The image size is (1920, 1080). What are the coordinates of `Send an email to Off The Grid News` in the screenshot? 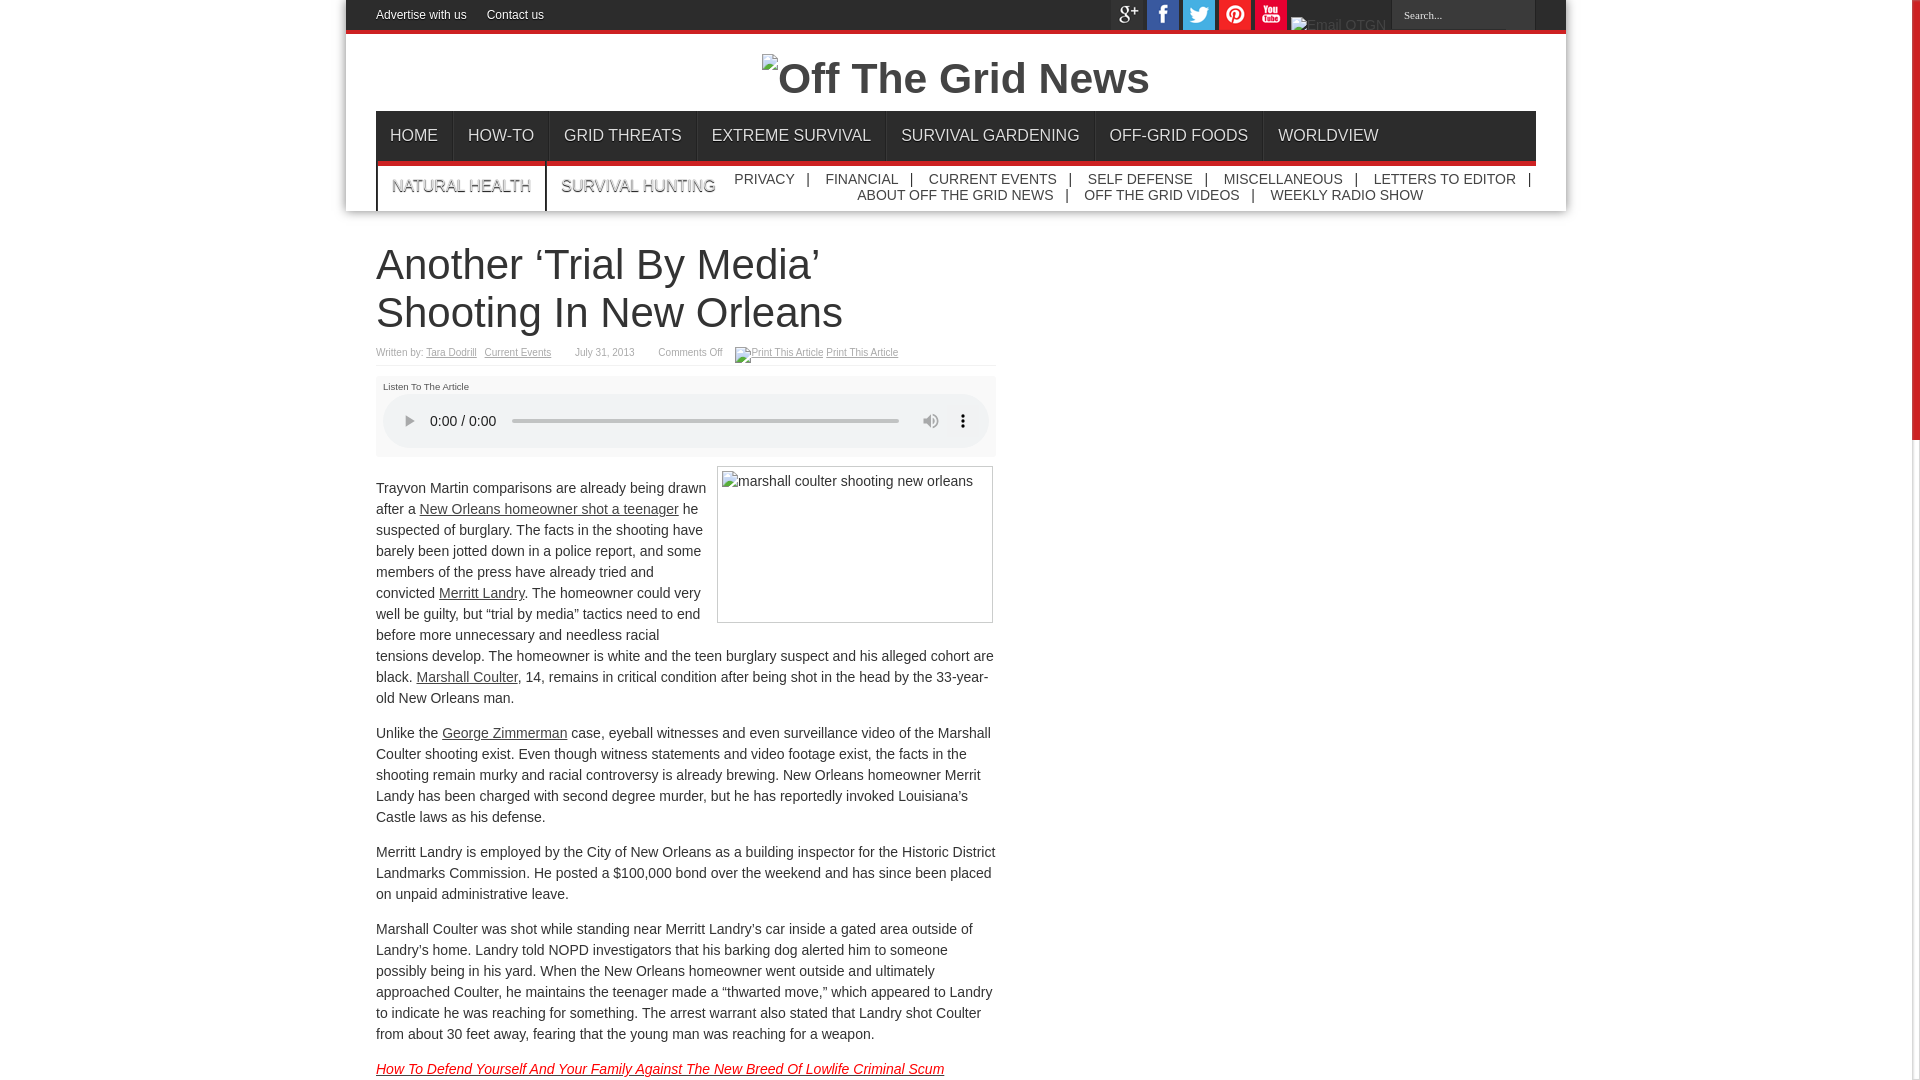 It's located at (1338, 25).